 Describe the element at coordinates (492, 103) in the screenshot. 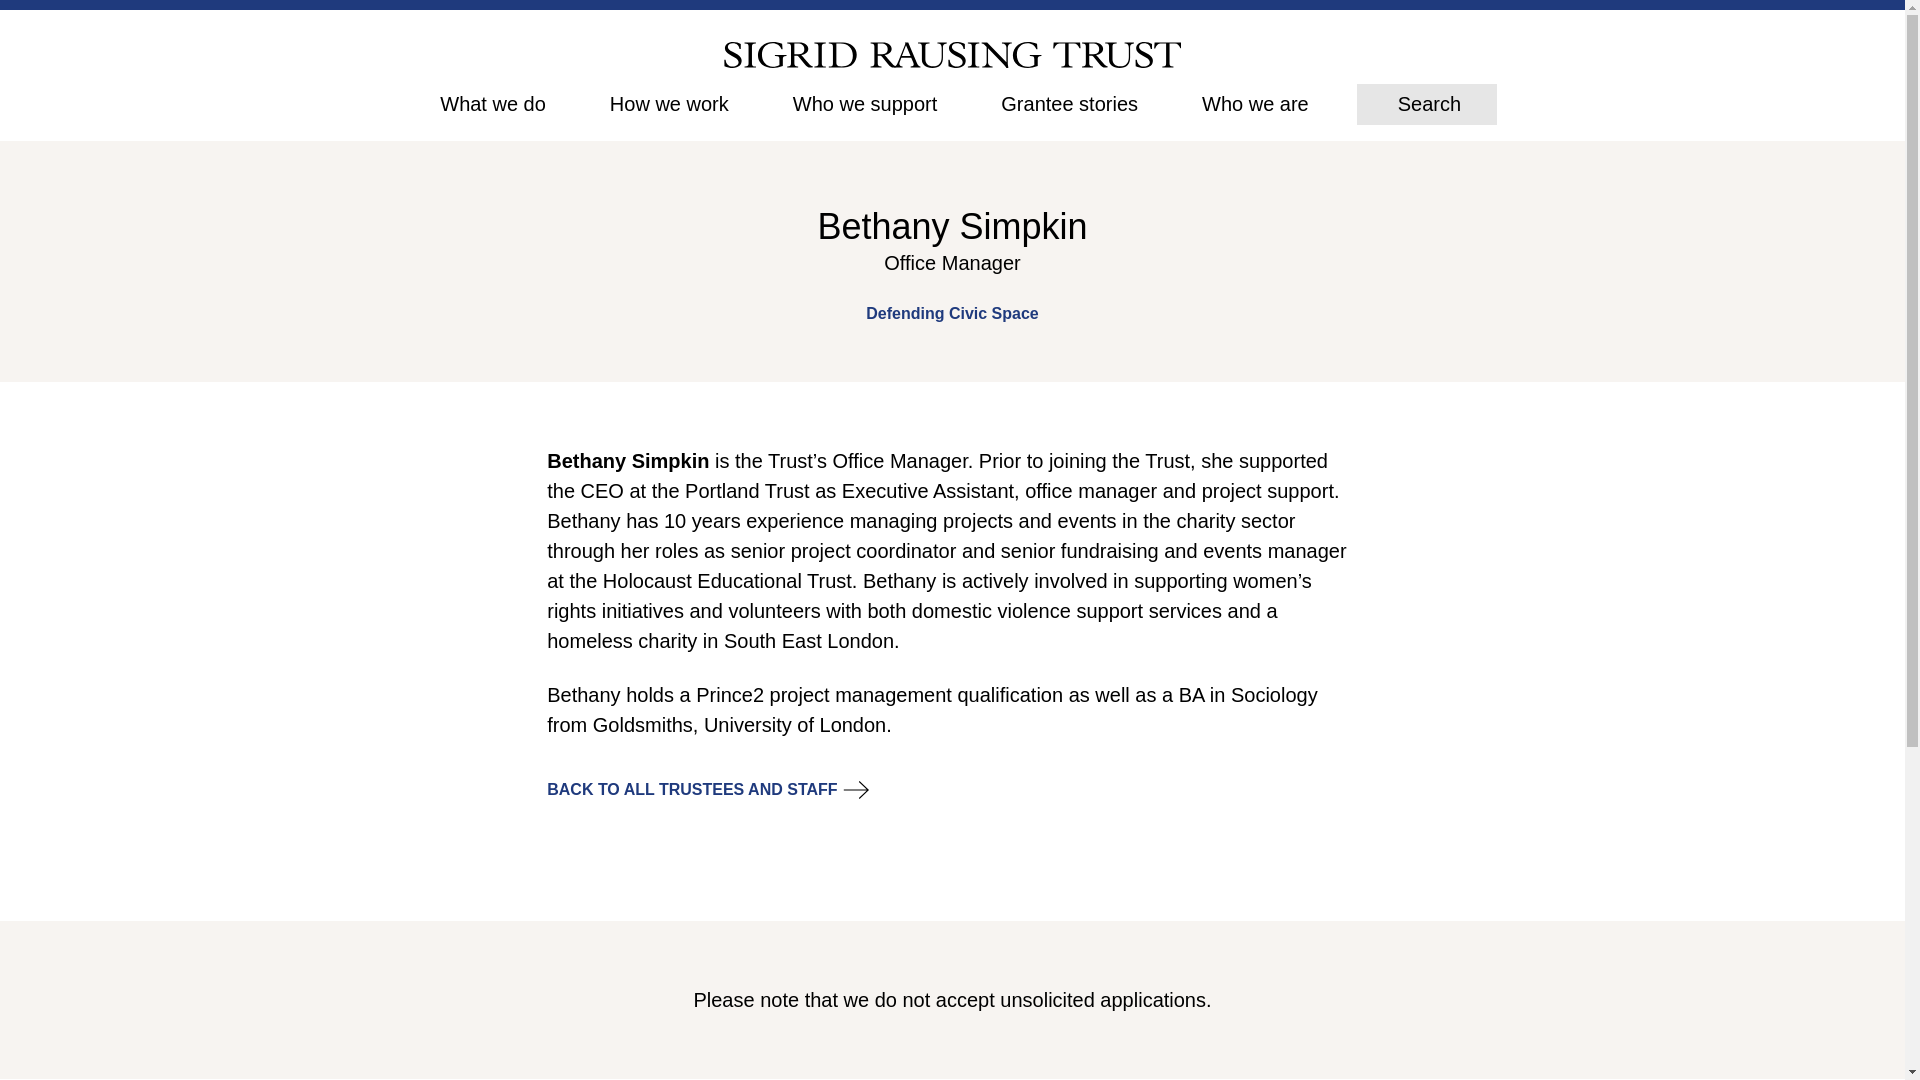

I see `What we do` at that location.